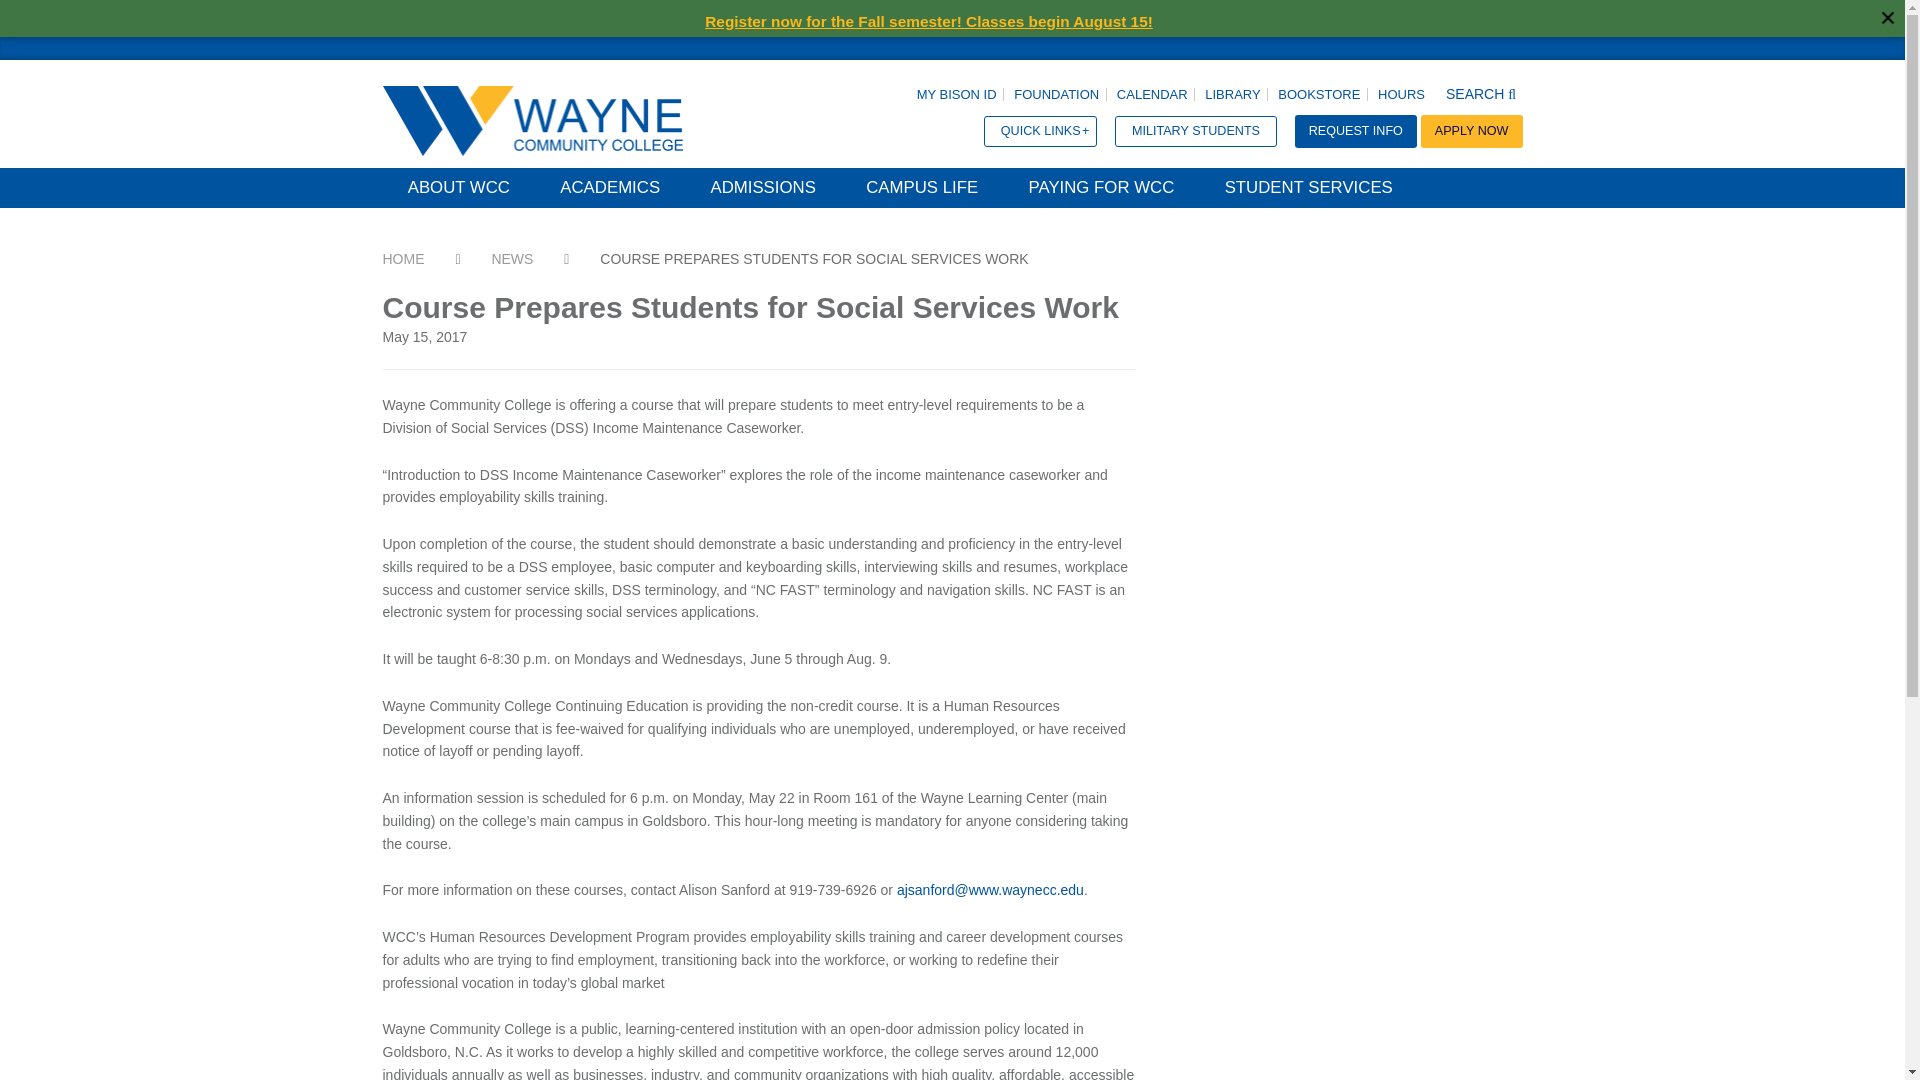  Describe the element at coordinates (1232, 94) in the screenshot. I see `LIBRARY` at that location.